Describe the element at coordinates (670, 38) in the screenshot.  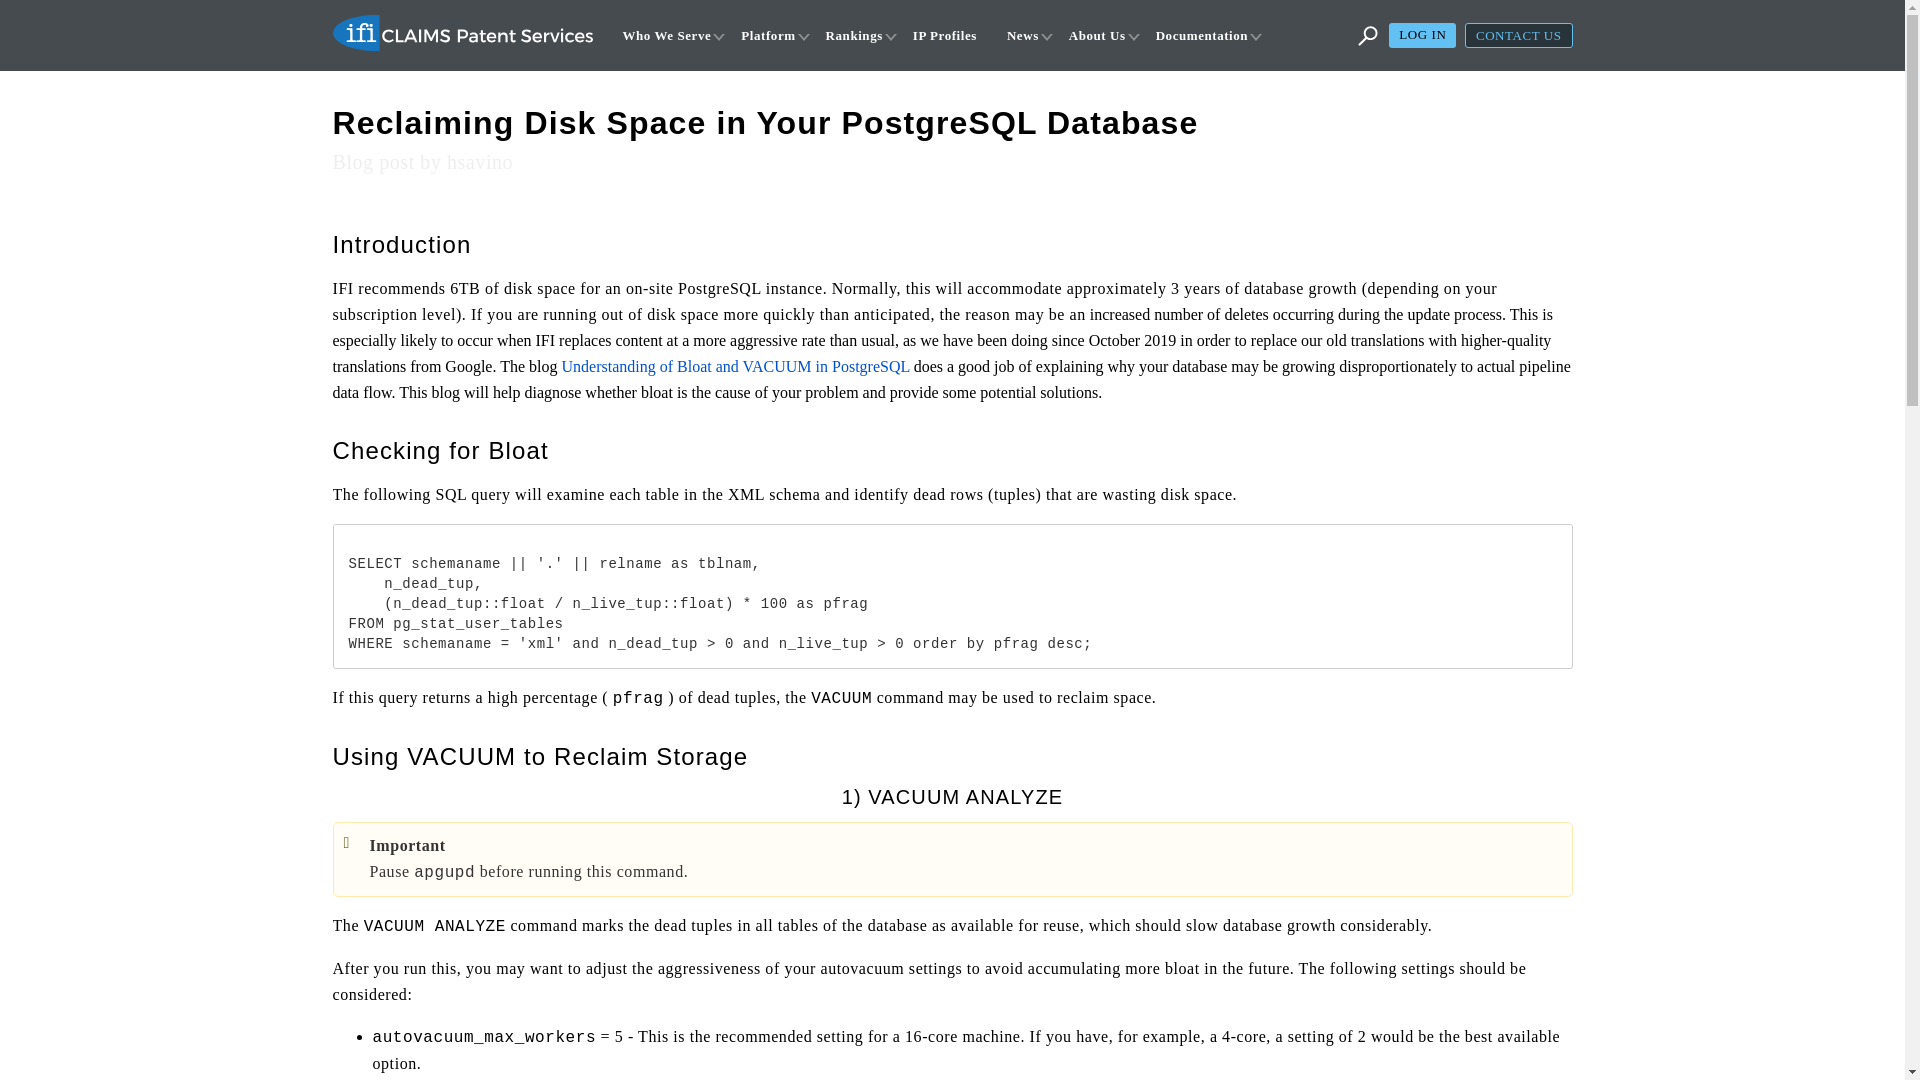
I see `Who We Serve` at that location.